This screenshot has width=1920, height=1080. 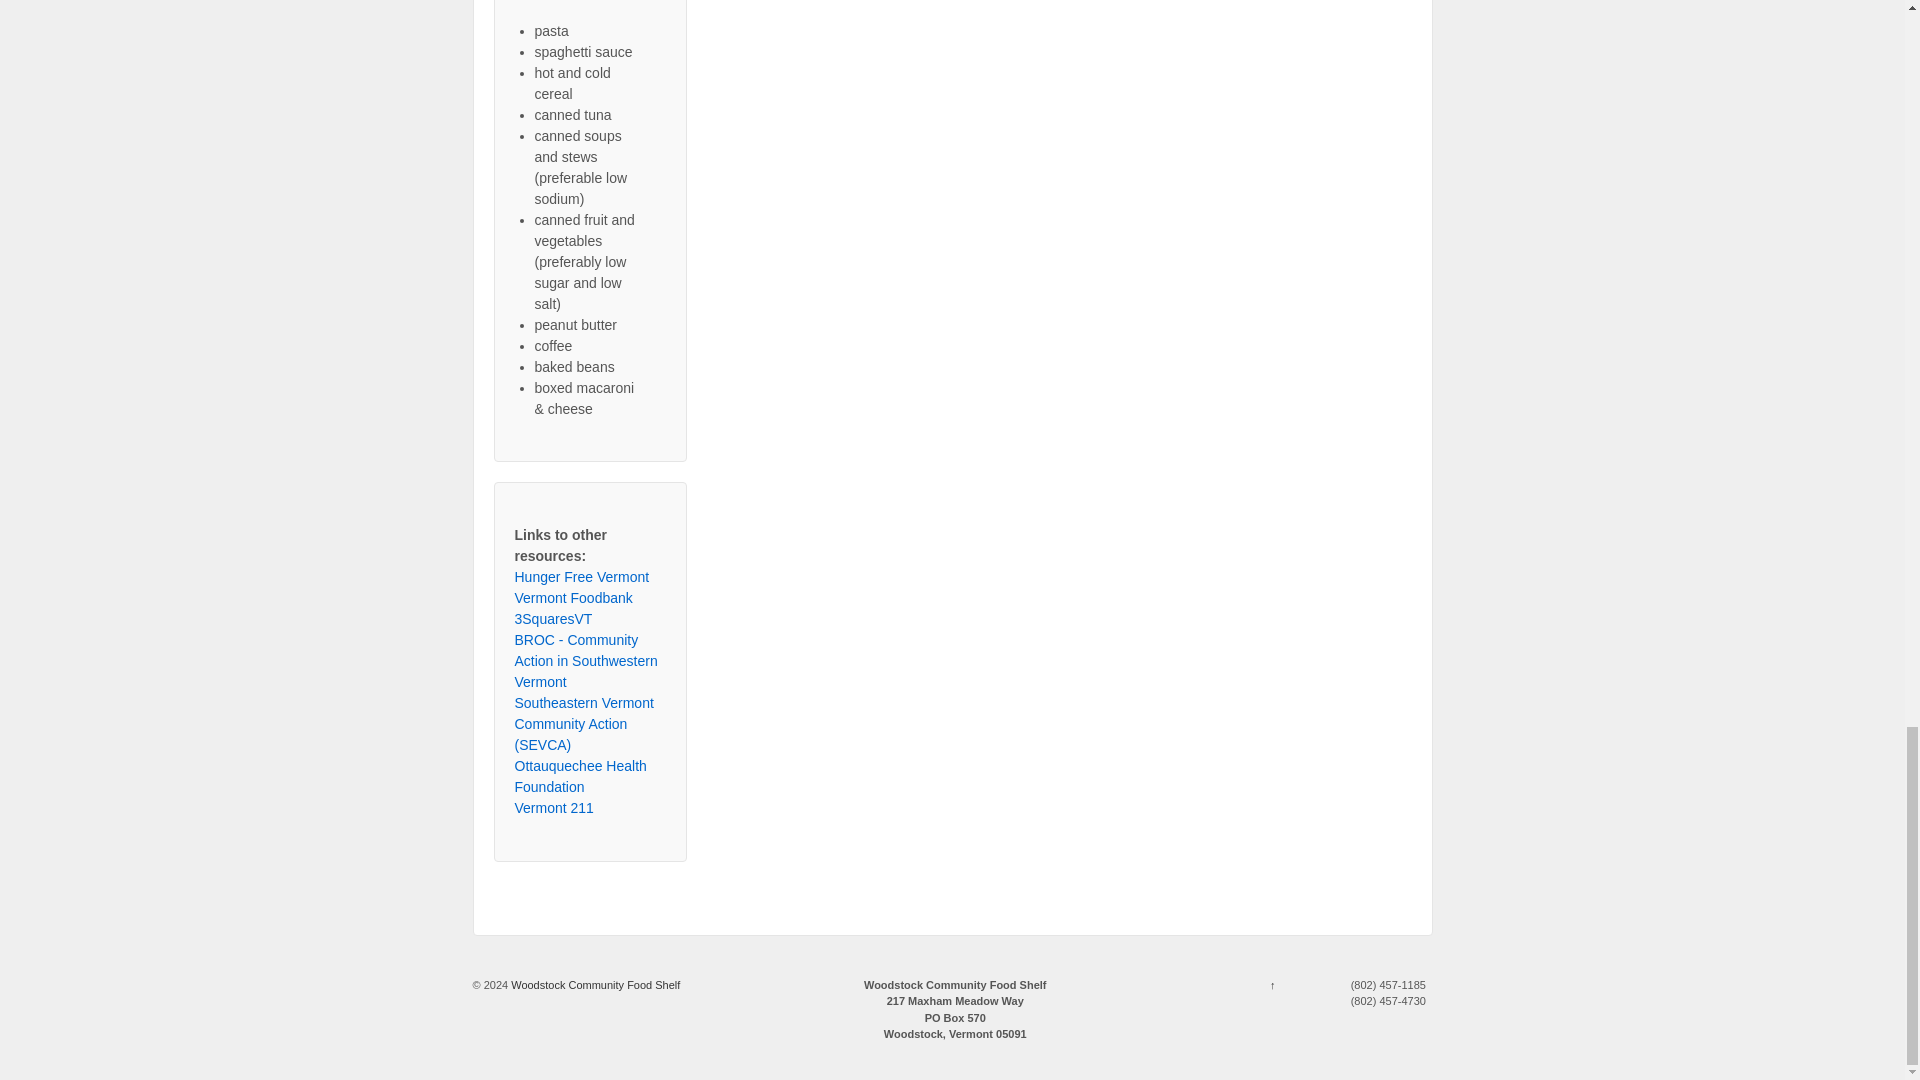 What do you see at coordinates (594, 984) in the screenshot?
I see `Woodstock Community Food Shelf` at bounding box center [594, 984].